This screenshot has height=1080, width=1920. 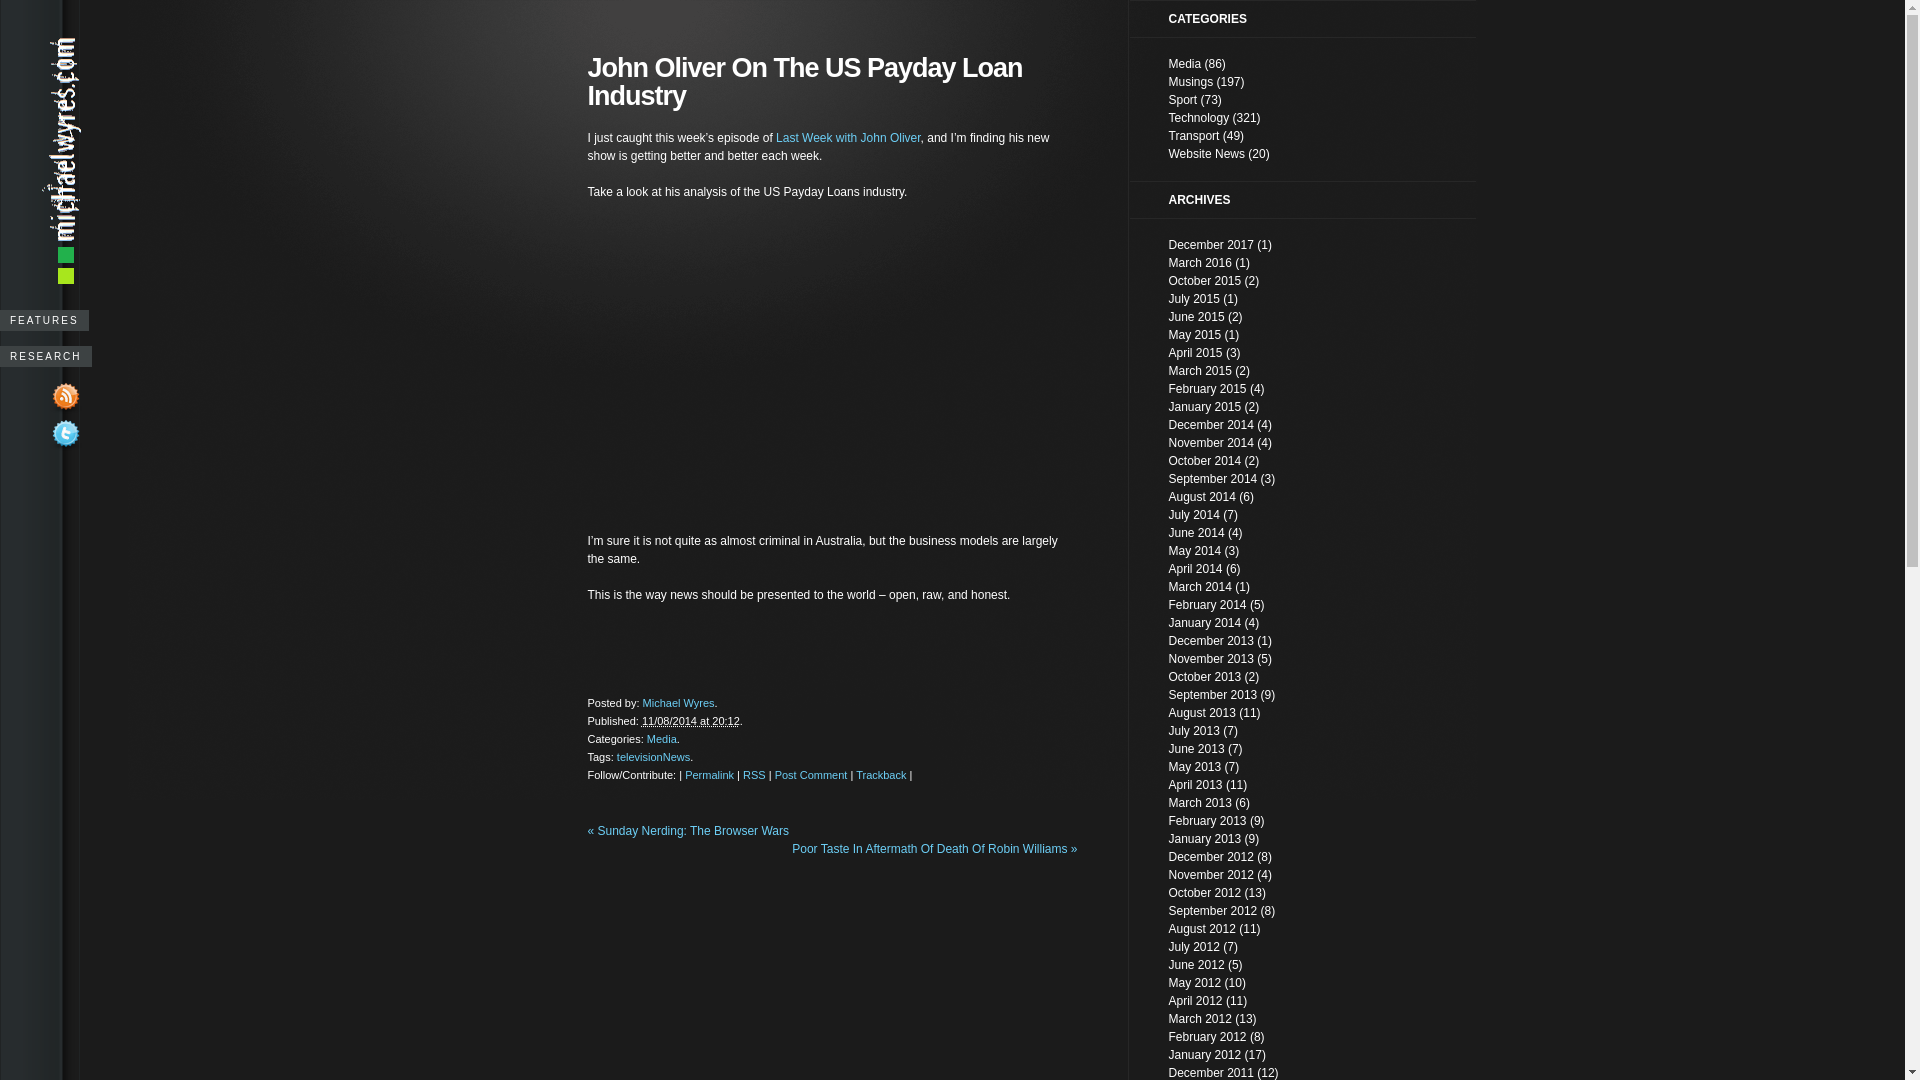 What do you see at coordinates (1207, 605) in the screenshot?
I see `February 2014` at bounding box center [1207, 605].